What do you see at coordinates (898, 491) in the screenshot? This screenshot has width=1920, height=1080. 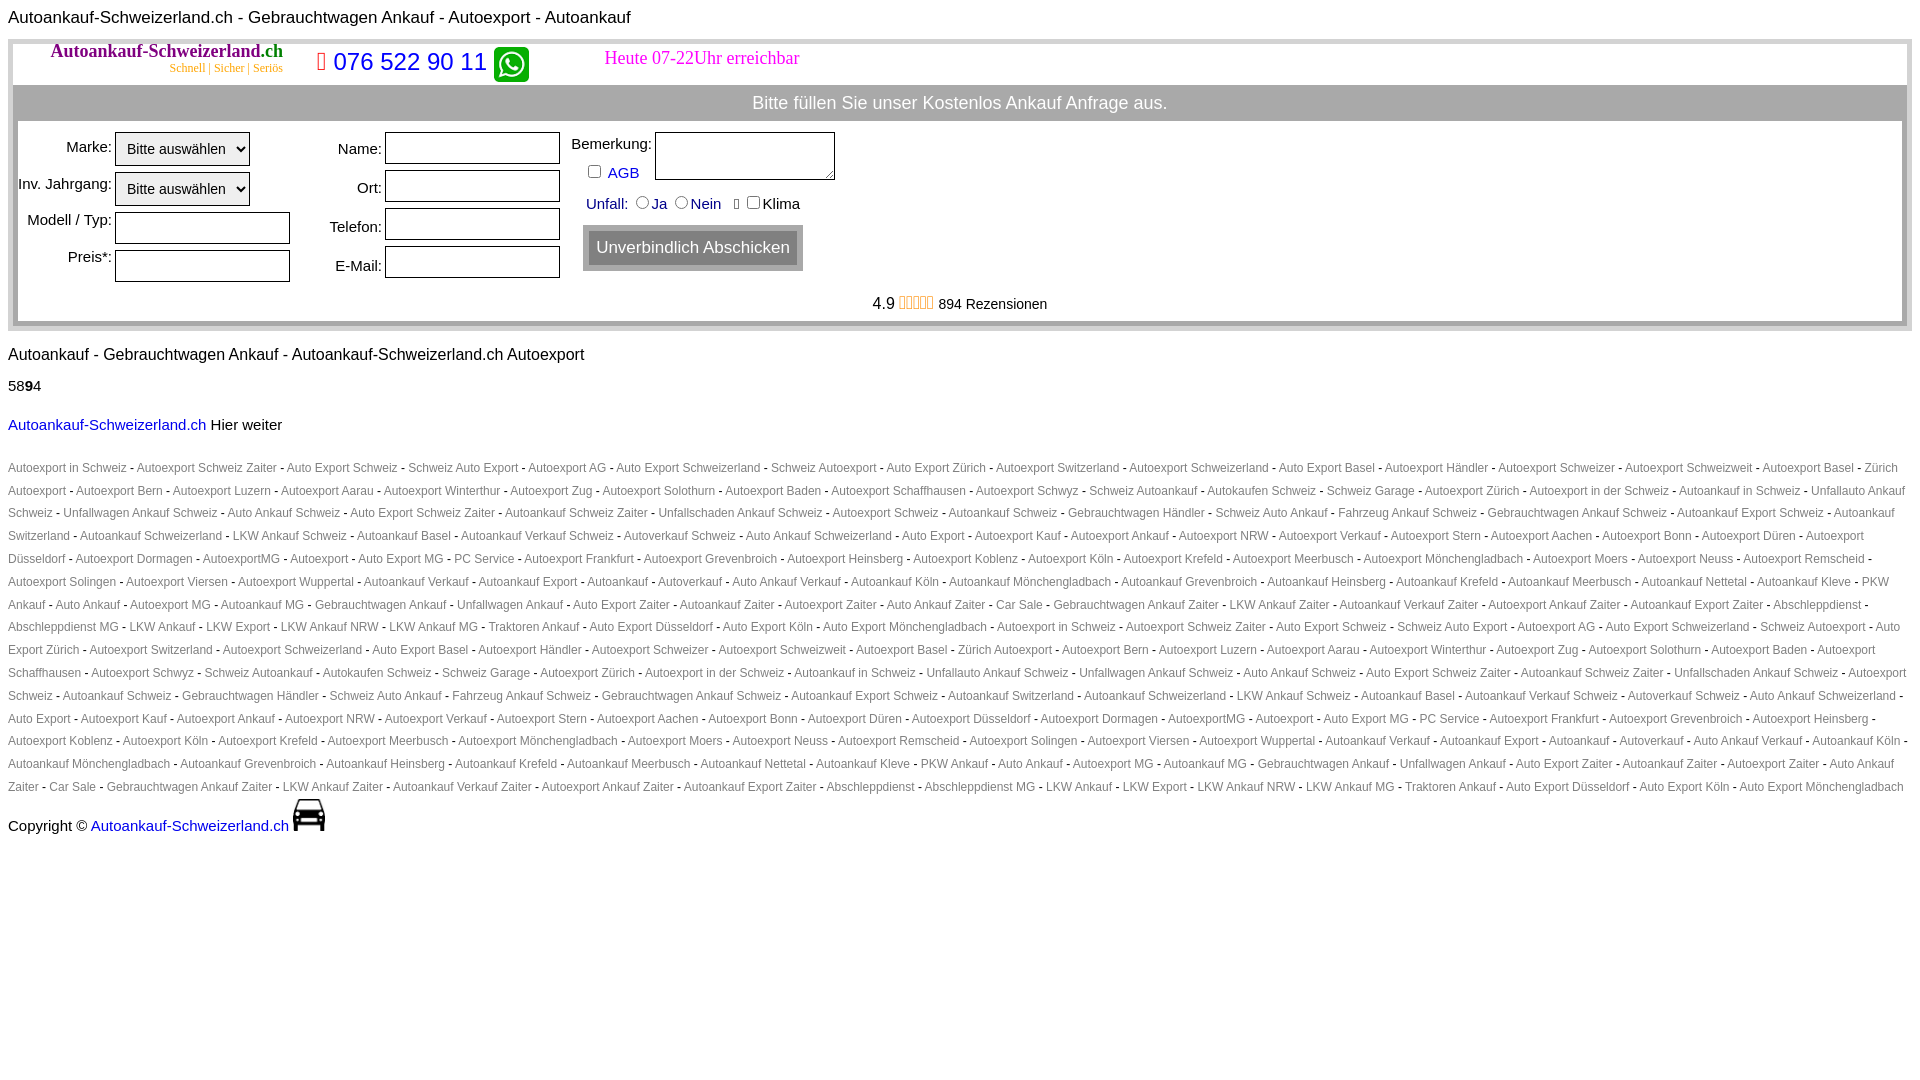 I see `Autoexport Schaffhausen` at bounding box center [898, 491].